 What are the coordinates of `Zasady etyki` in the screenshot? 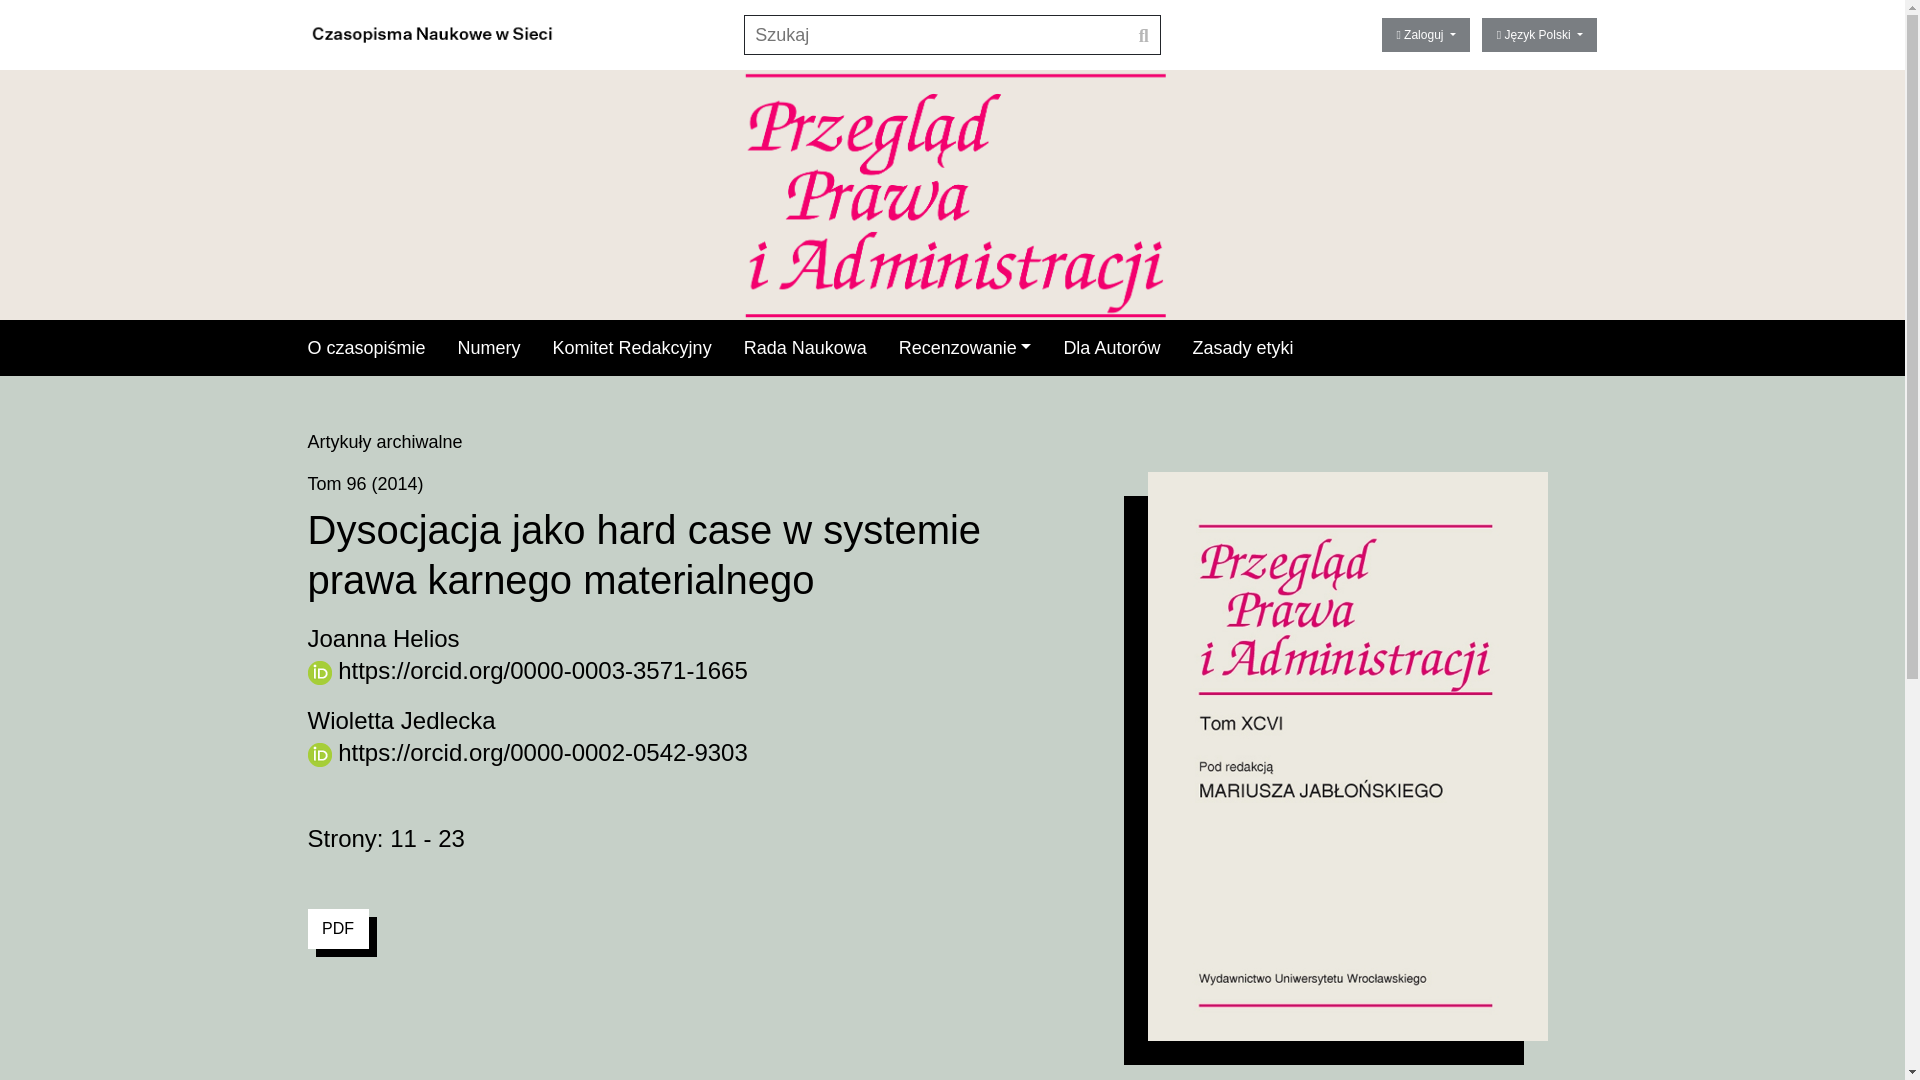 It's located at (1242, 348).